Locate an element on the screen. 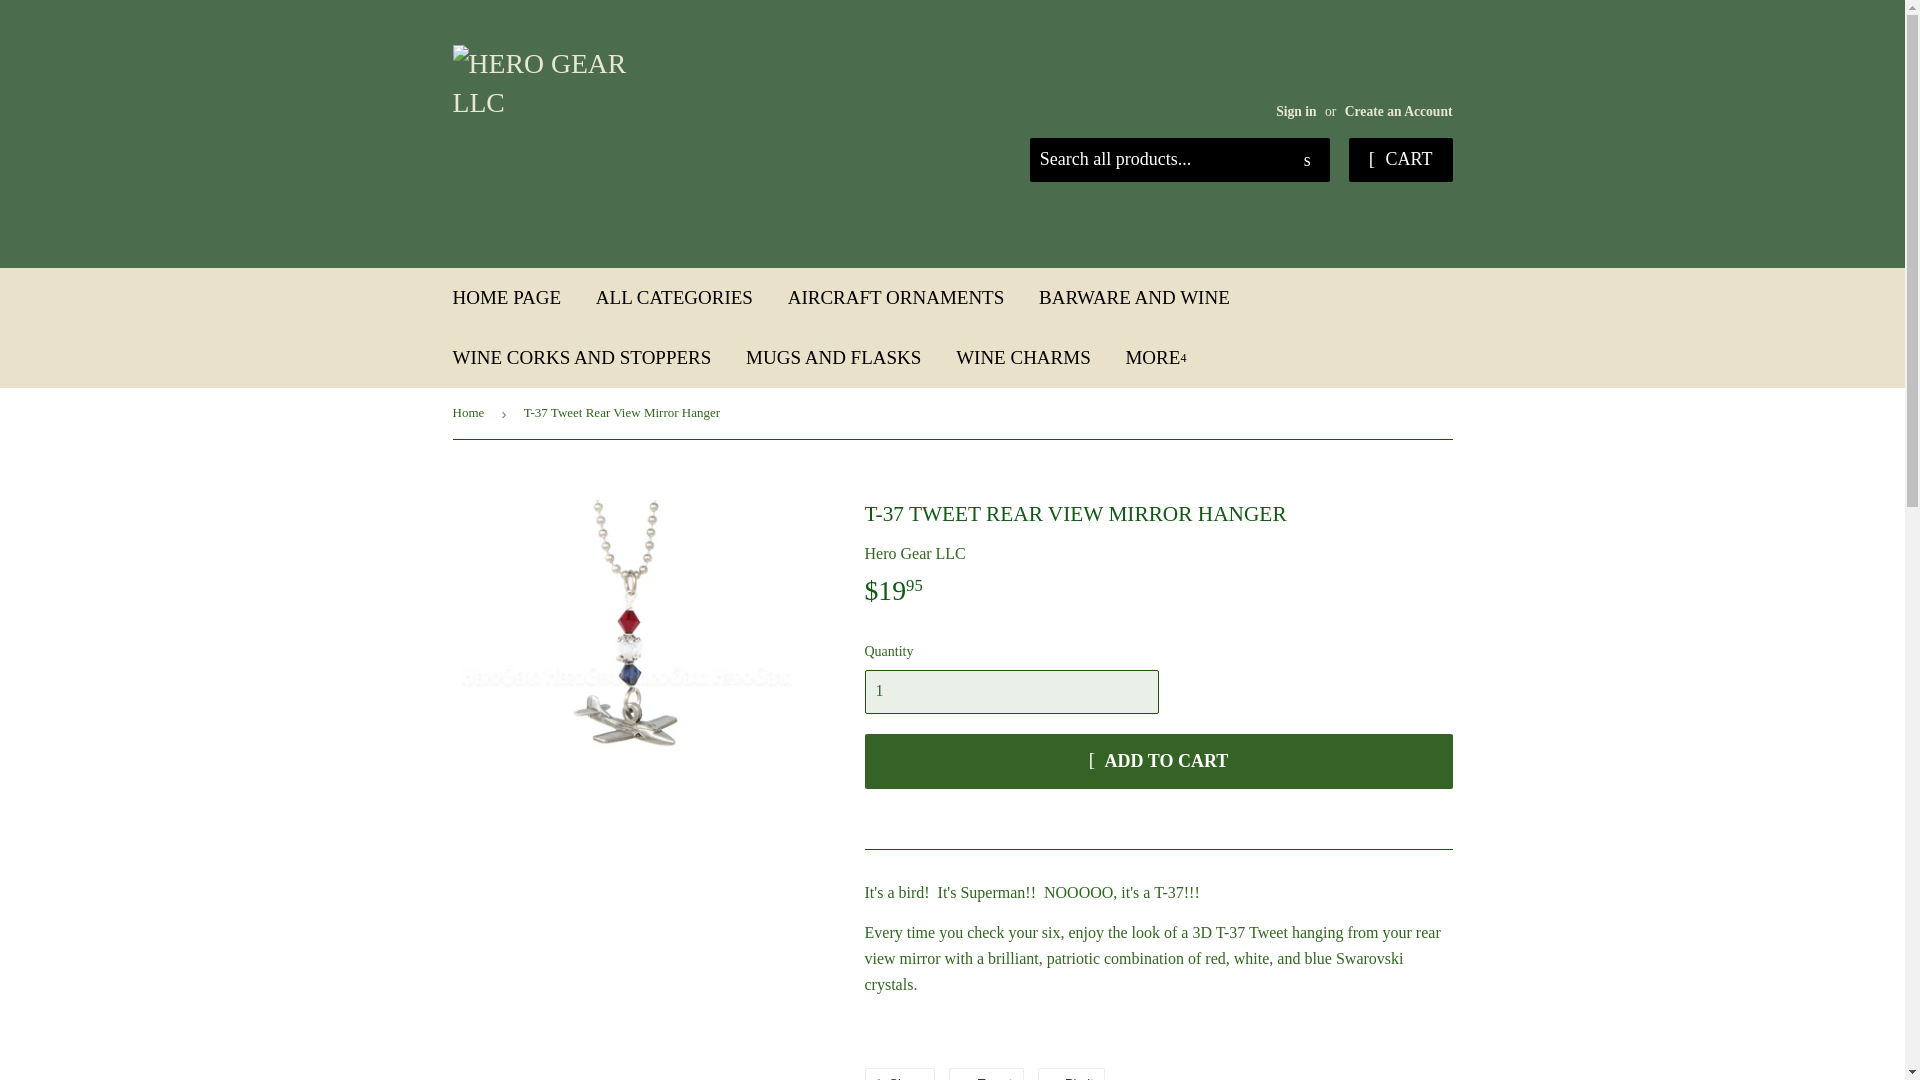 The image size is (1920, 1080). MUGS AND FLASKS is located at coordinates (834, 358).